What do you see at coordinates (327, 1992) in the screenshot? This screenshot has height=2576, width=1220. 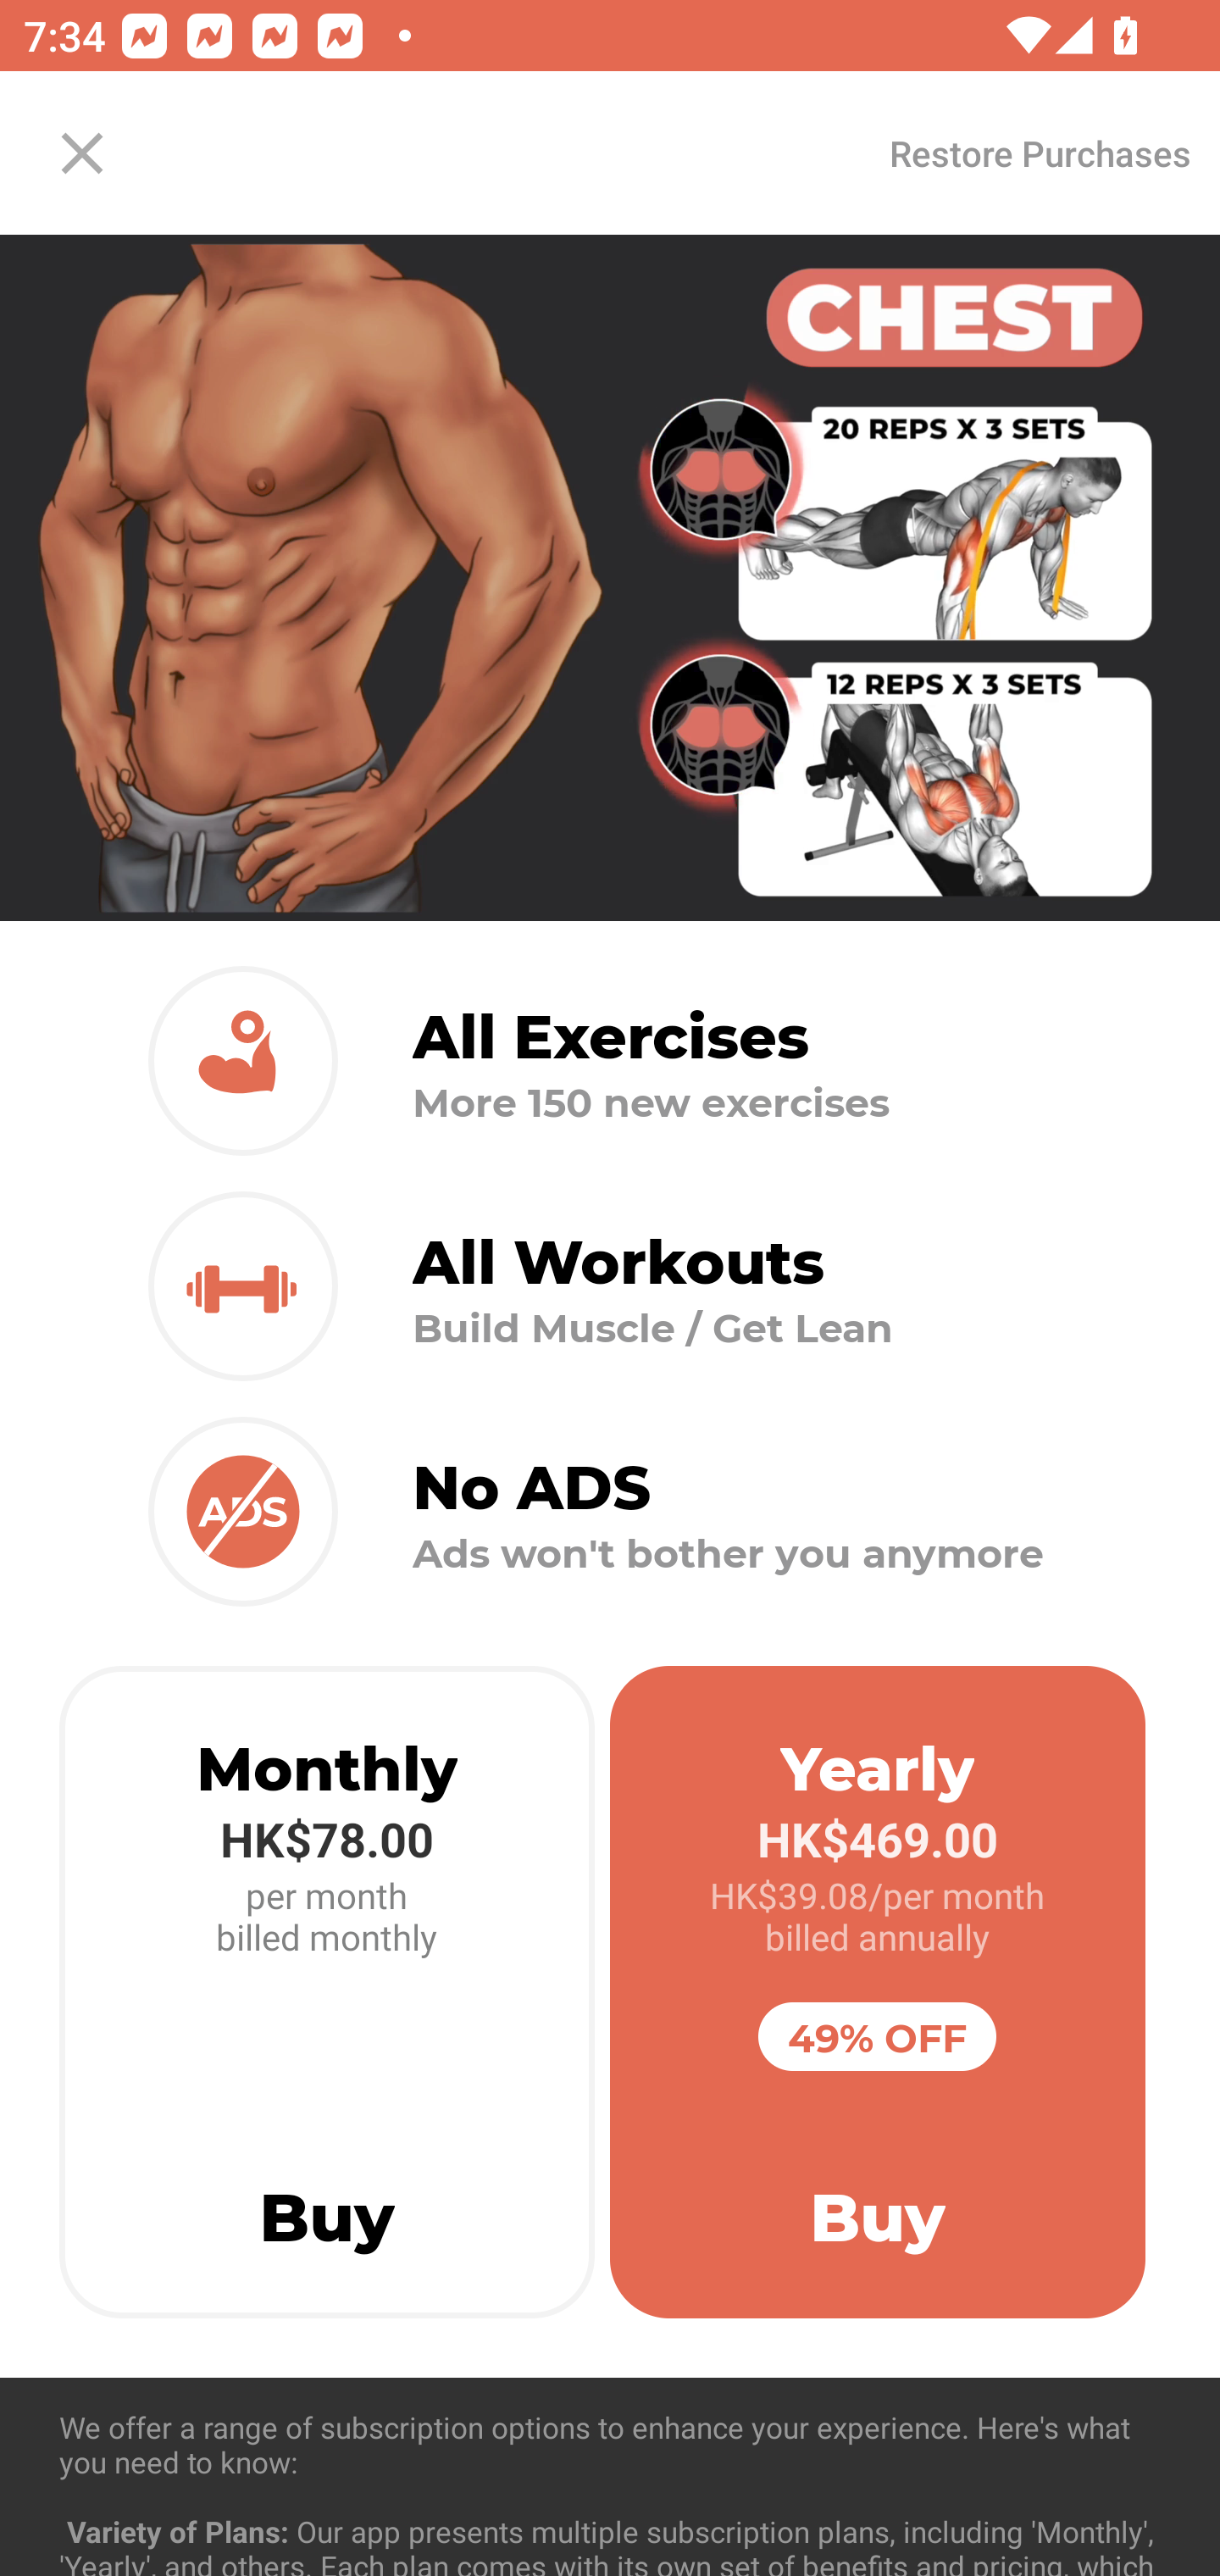 I see `Monthly HK$78.00 per month
billed monthly Buy` at bounding box center [327, 1992].